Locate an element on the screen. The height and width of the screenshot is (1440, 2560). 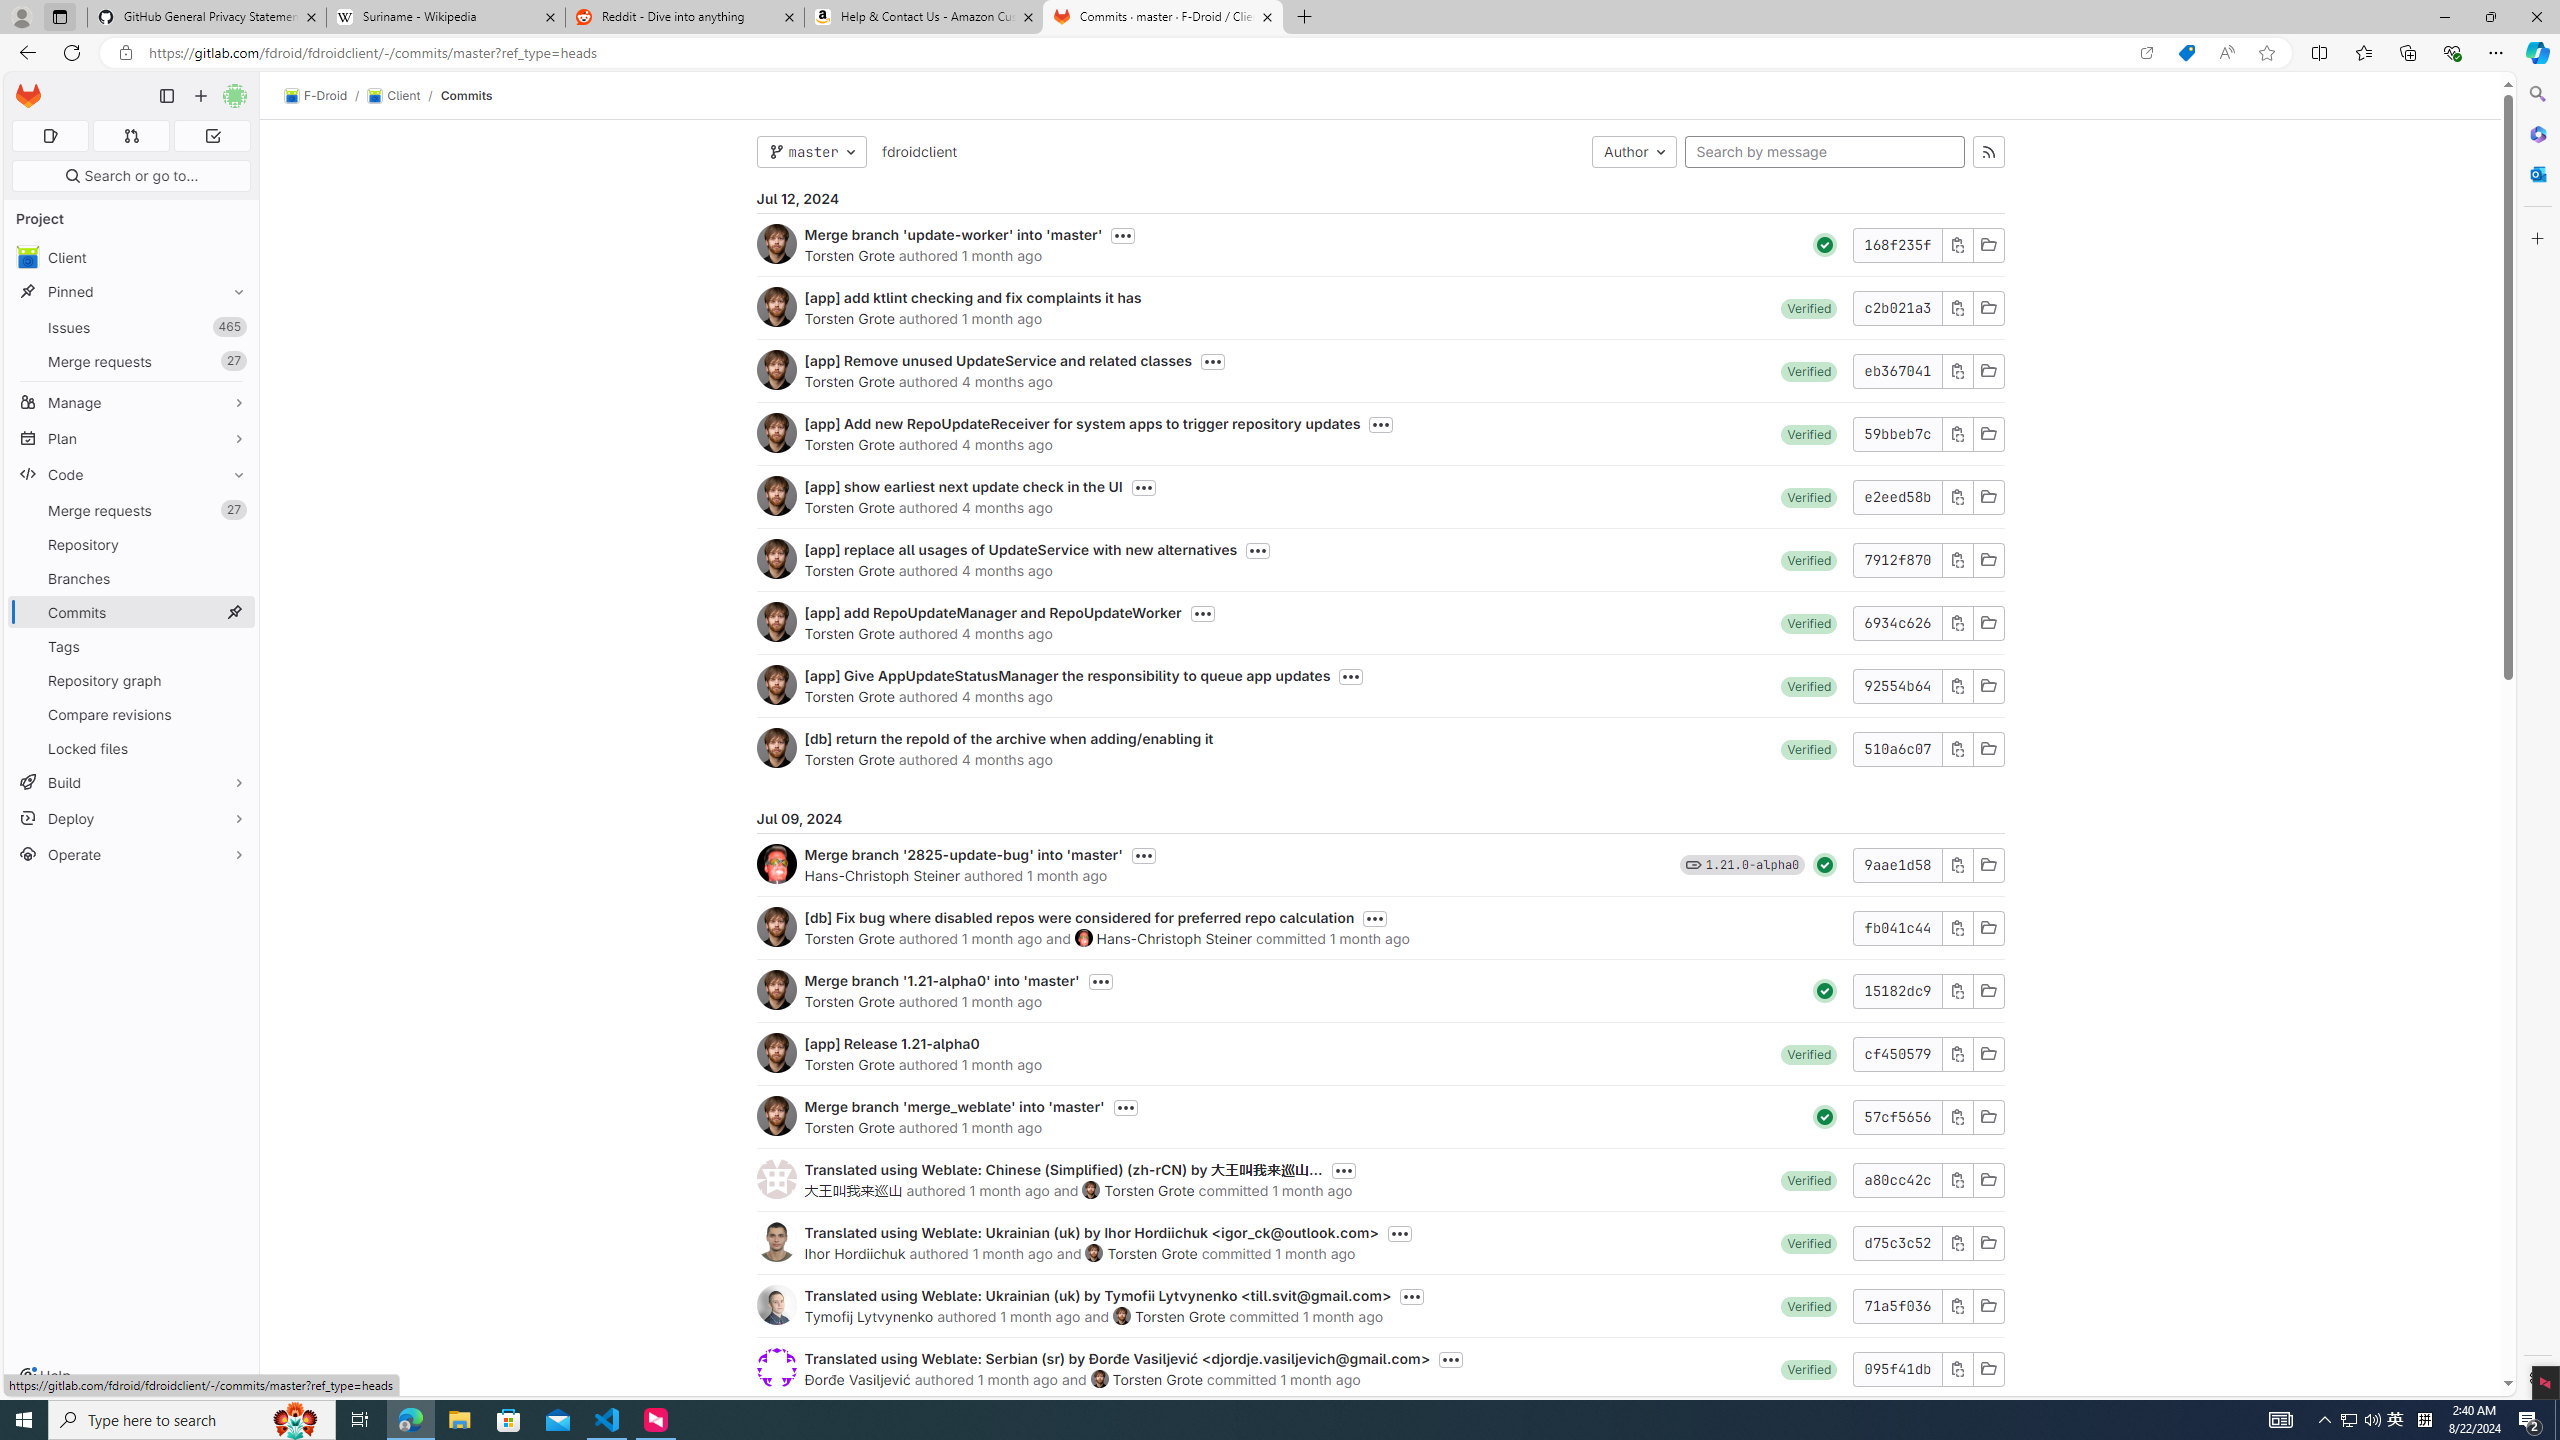
Assigned issues 0 is located at coordinates (50, 136).